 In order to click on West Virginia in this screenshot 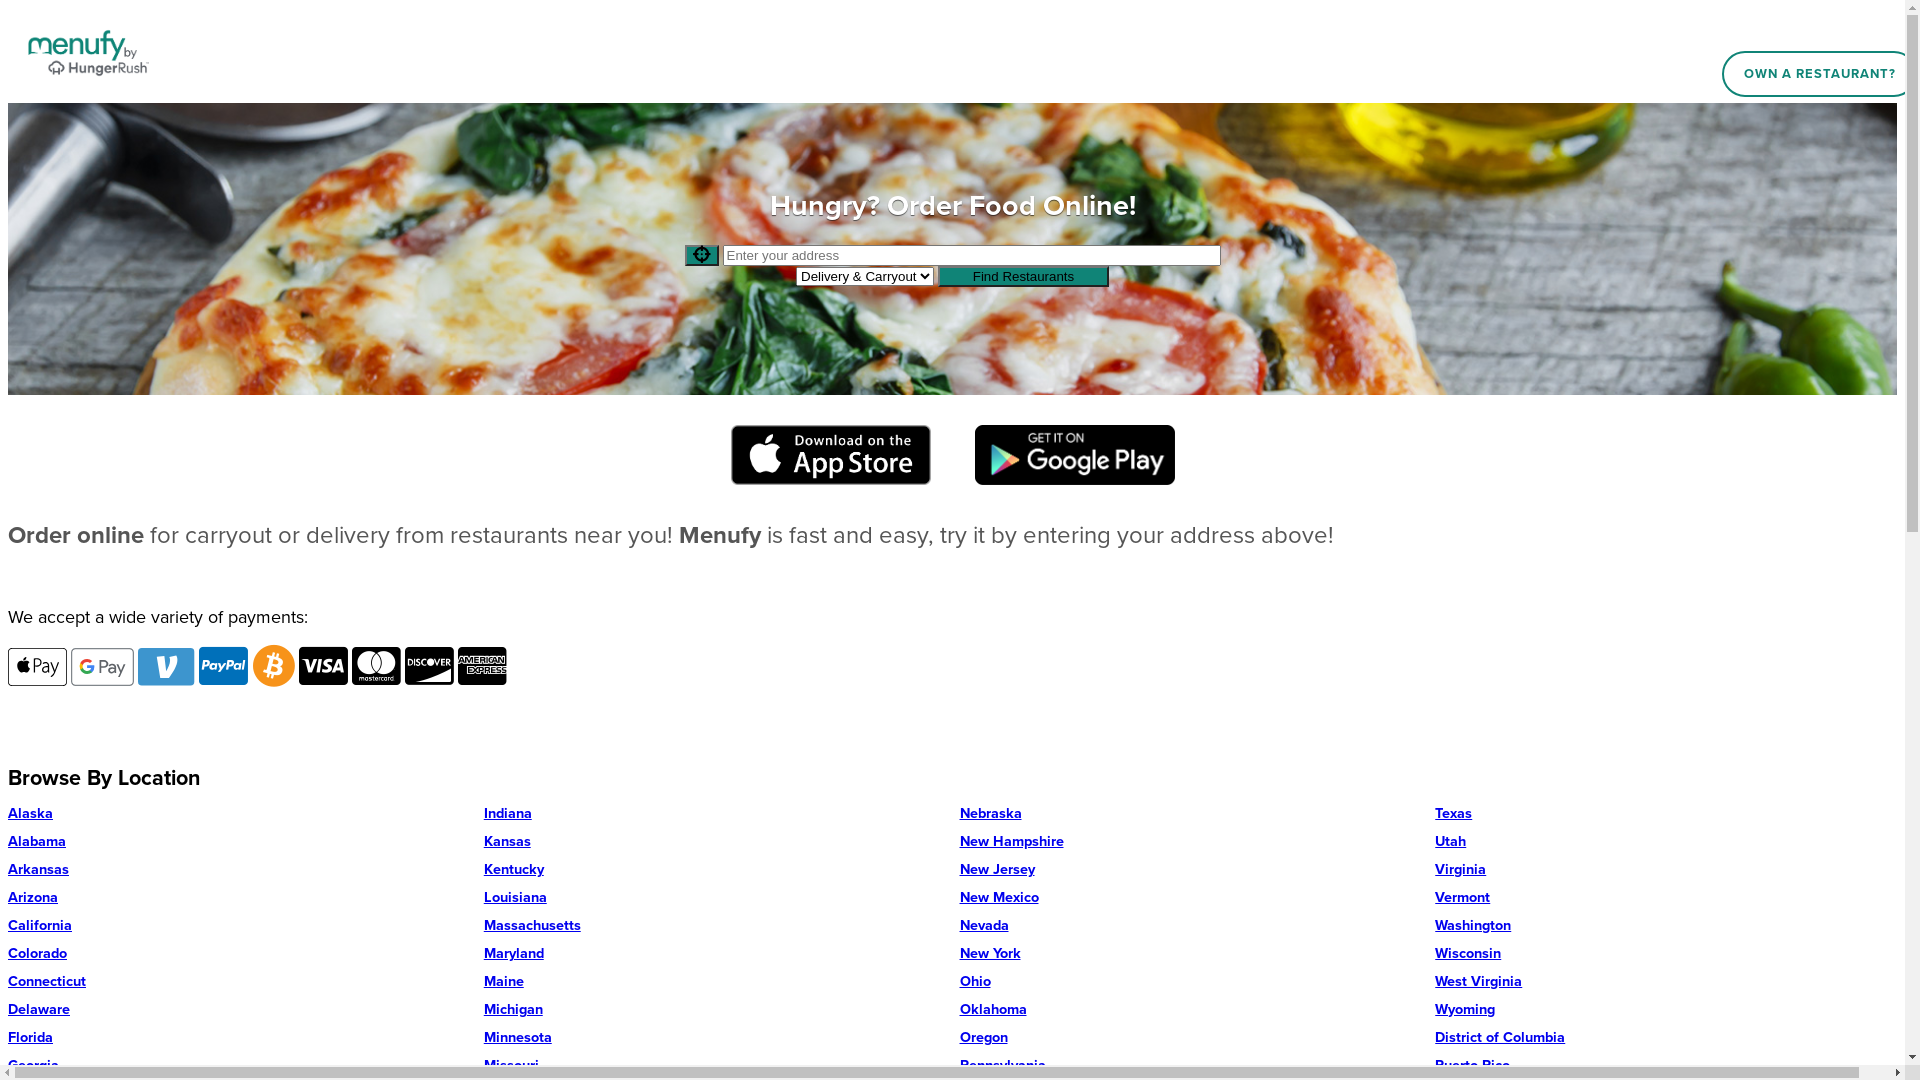, I will do `click(1666, 982)`.